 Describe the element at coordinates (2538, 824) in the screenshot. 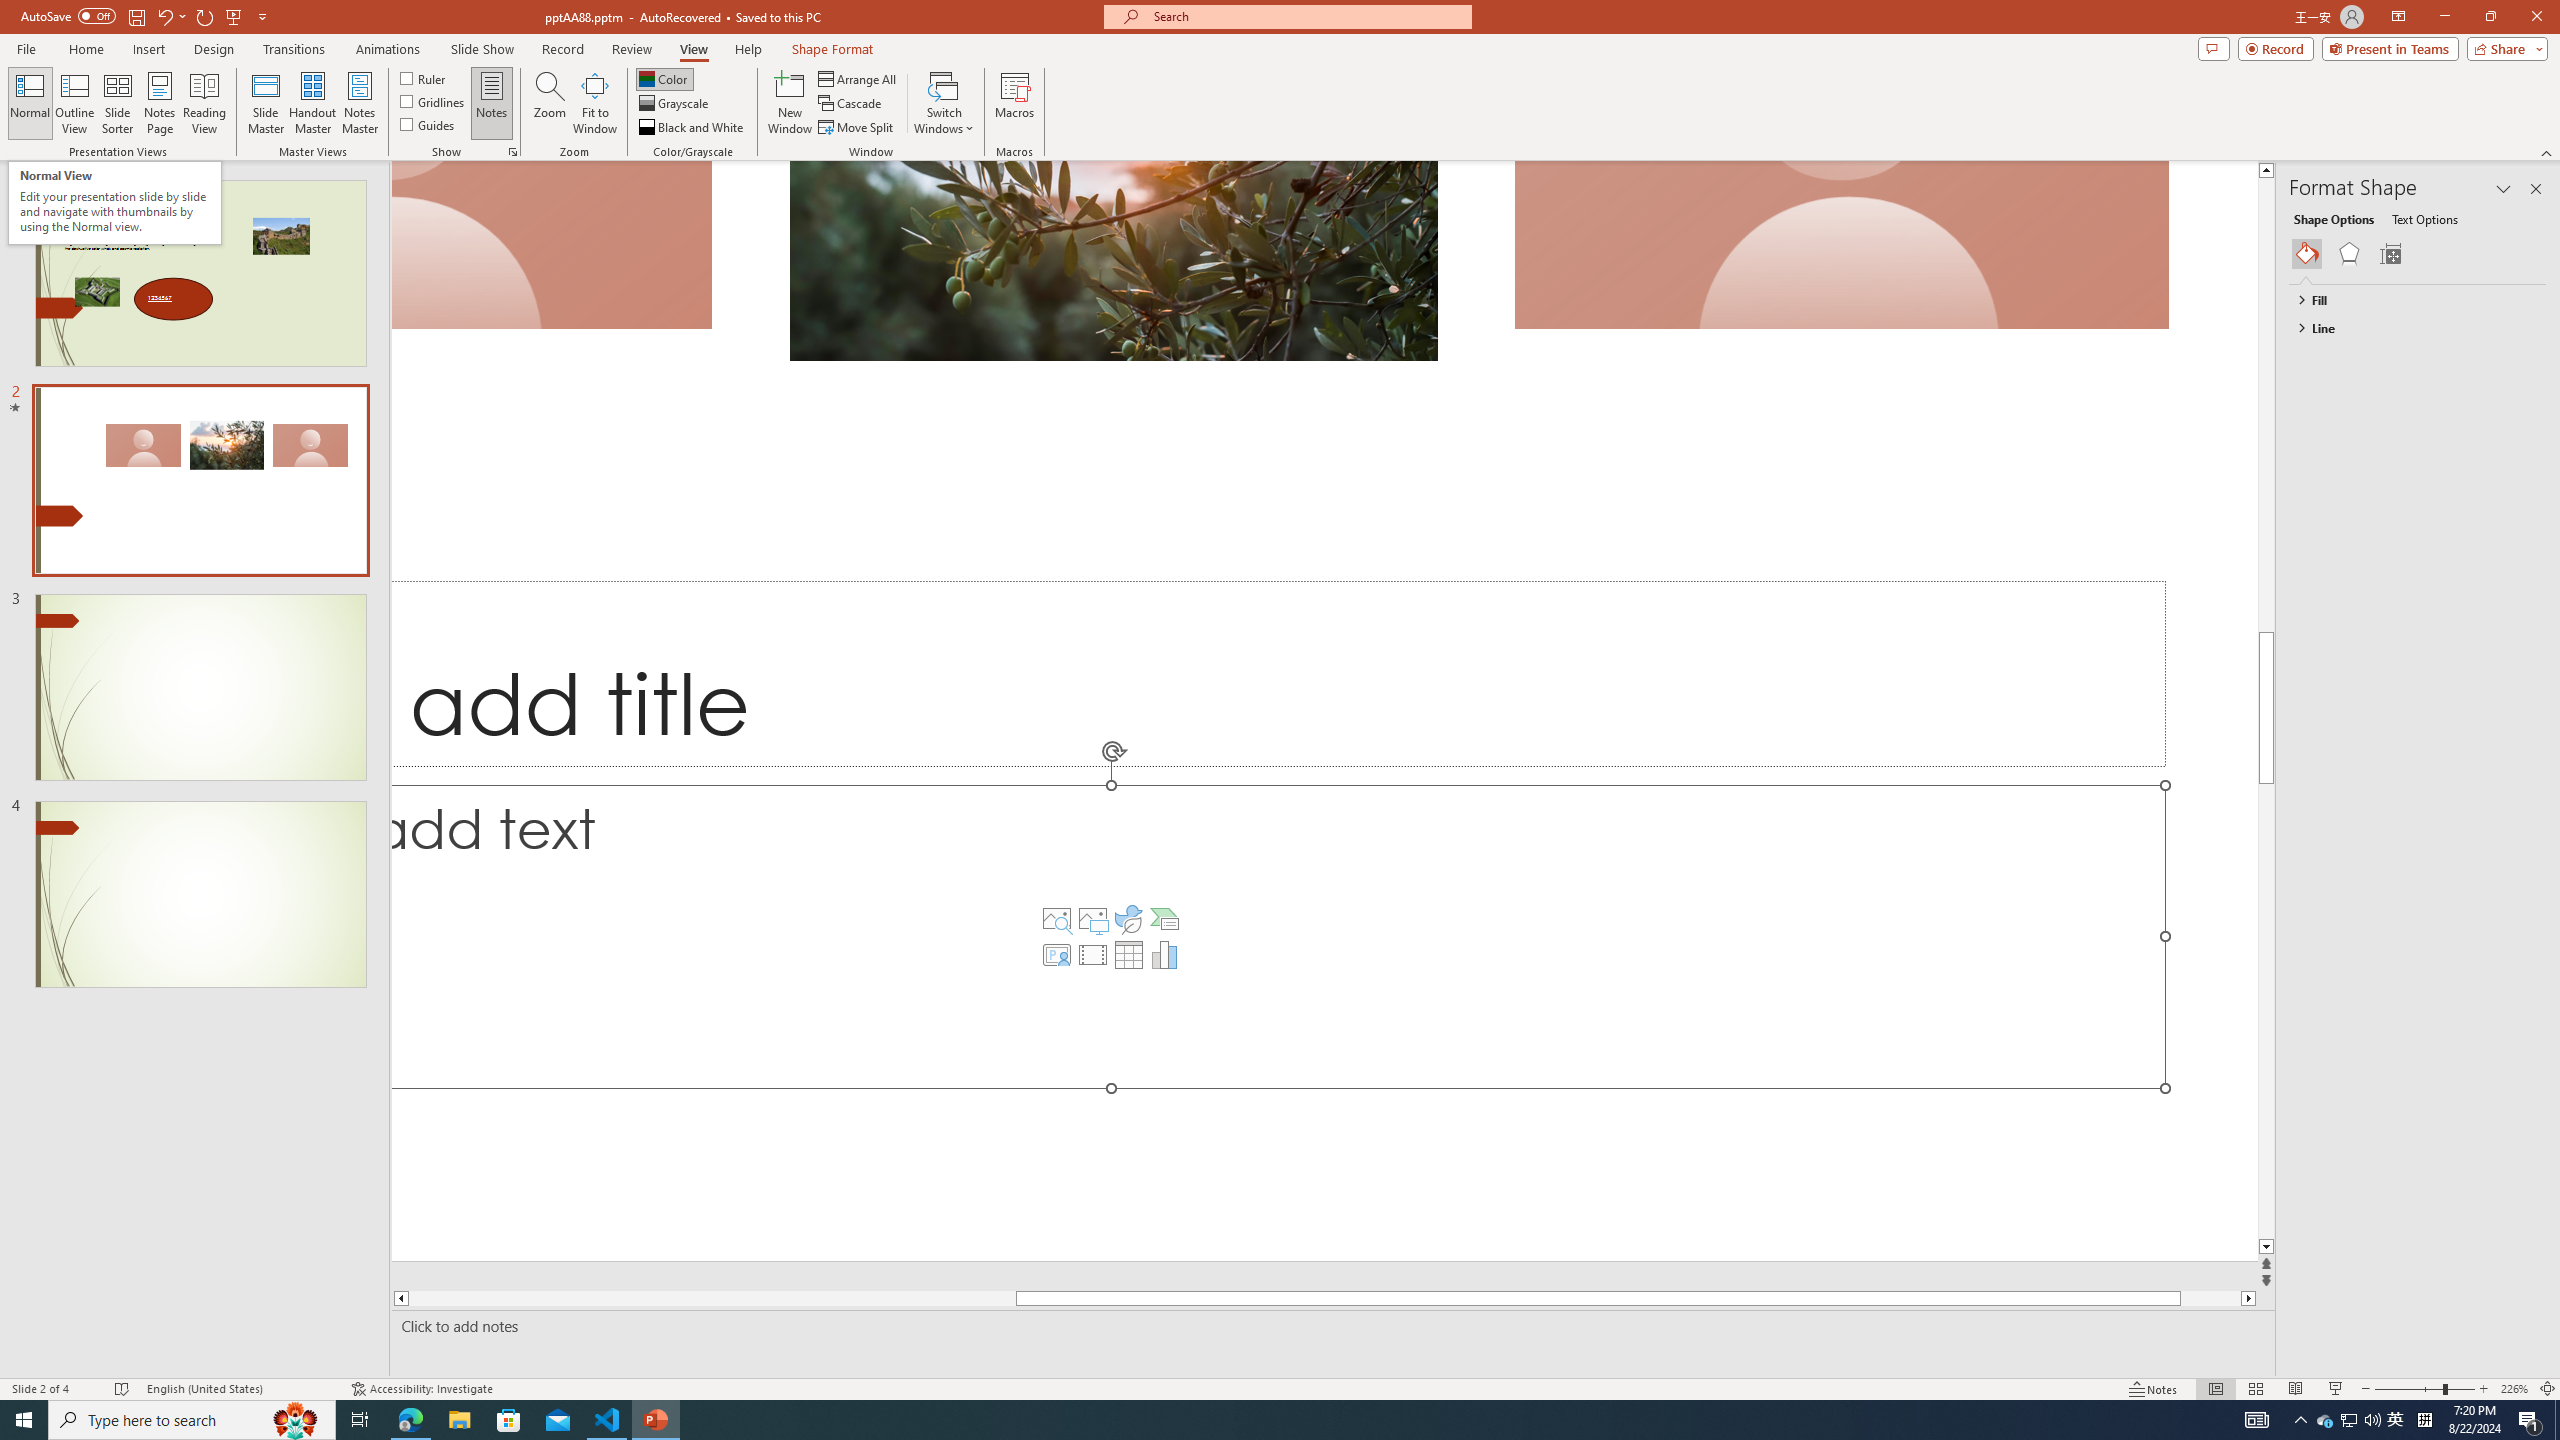

I see `Class: NetUIScrollBar` at that location.